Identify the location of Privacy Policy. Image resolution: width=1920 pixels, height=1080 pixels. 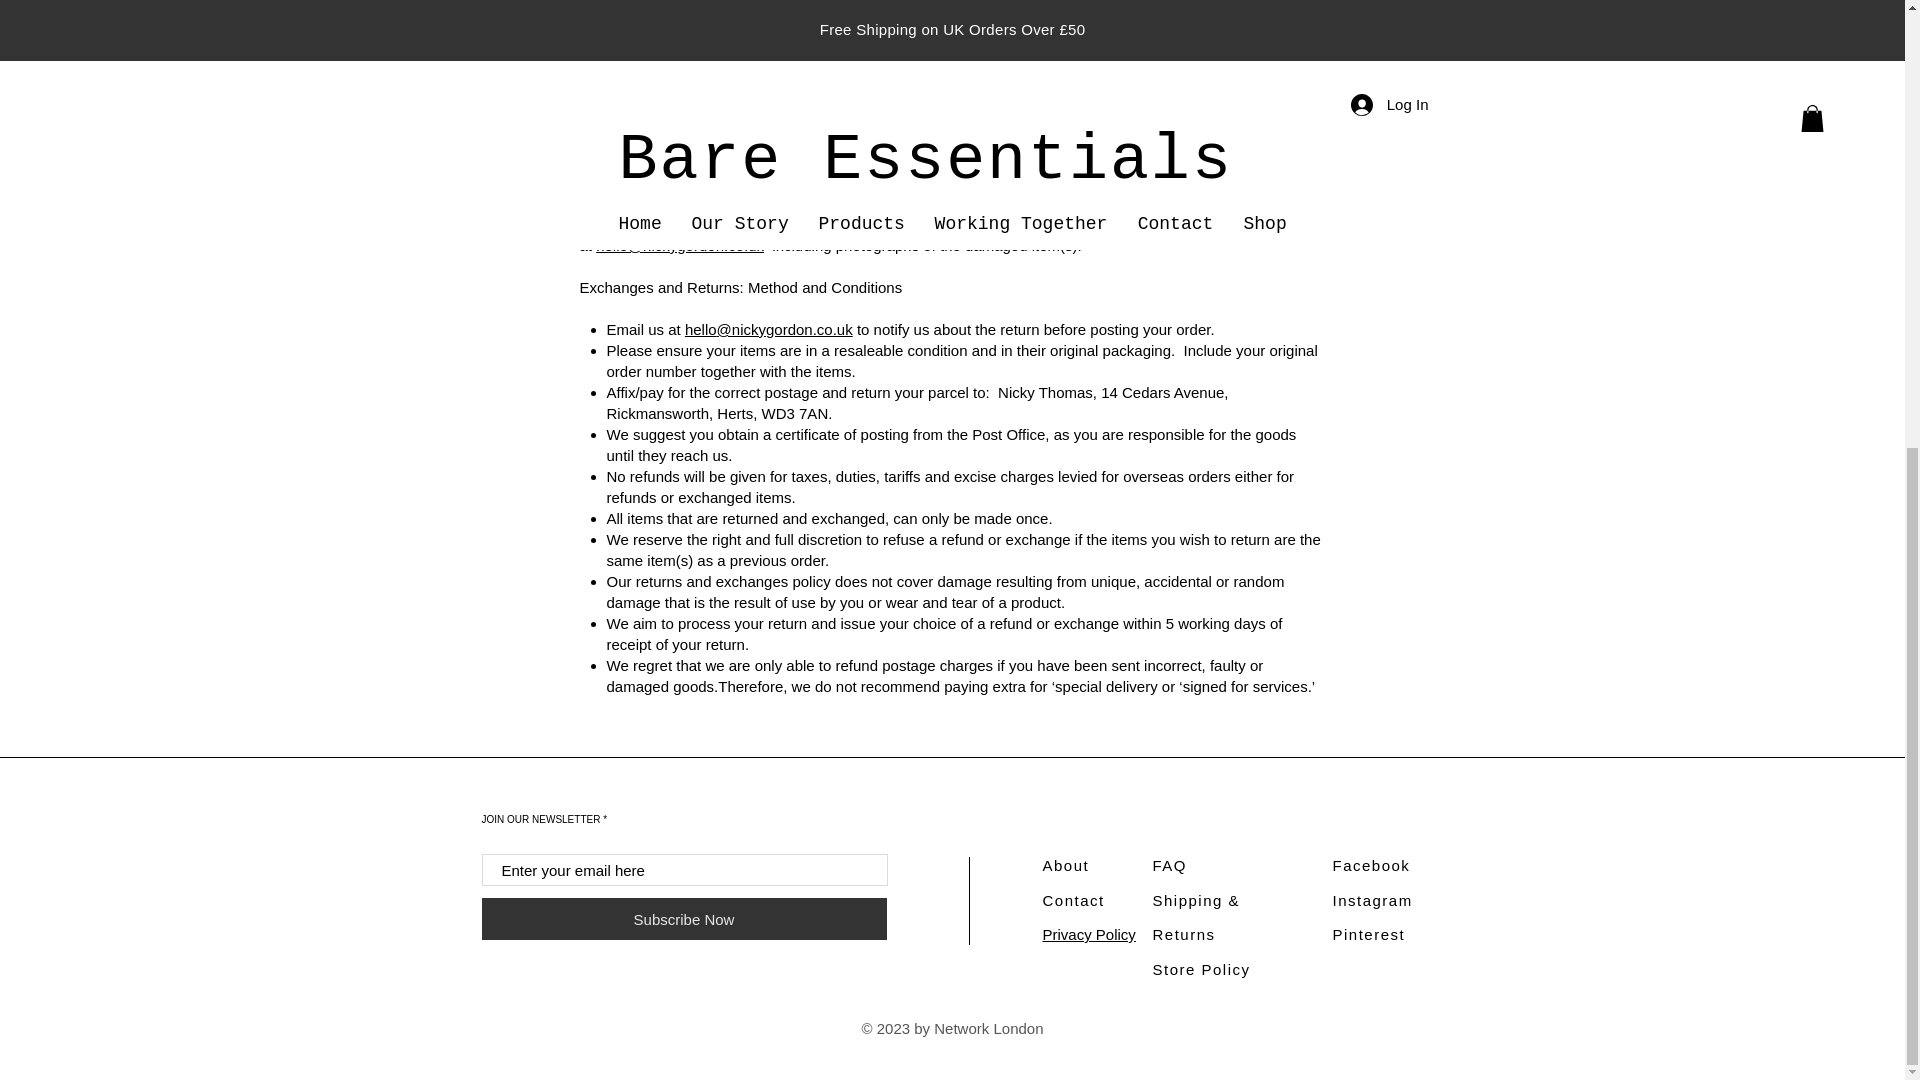
(1088, 934).